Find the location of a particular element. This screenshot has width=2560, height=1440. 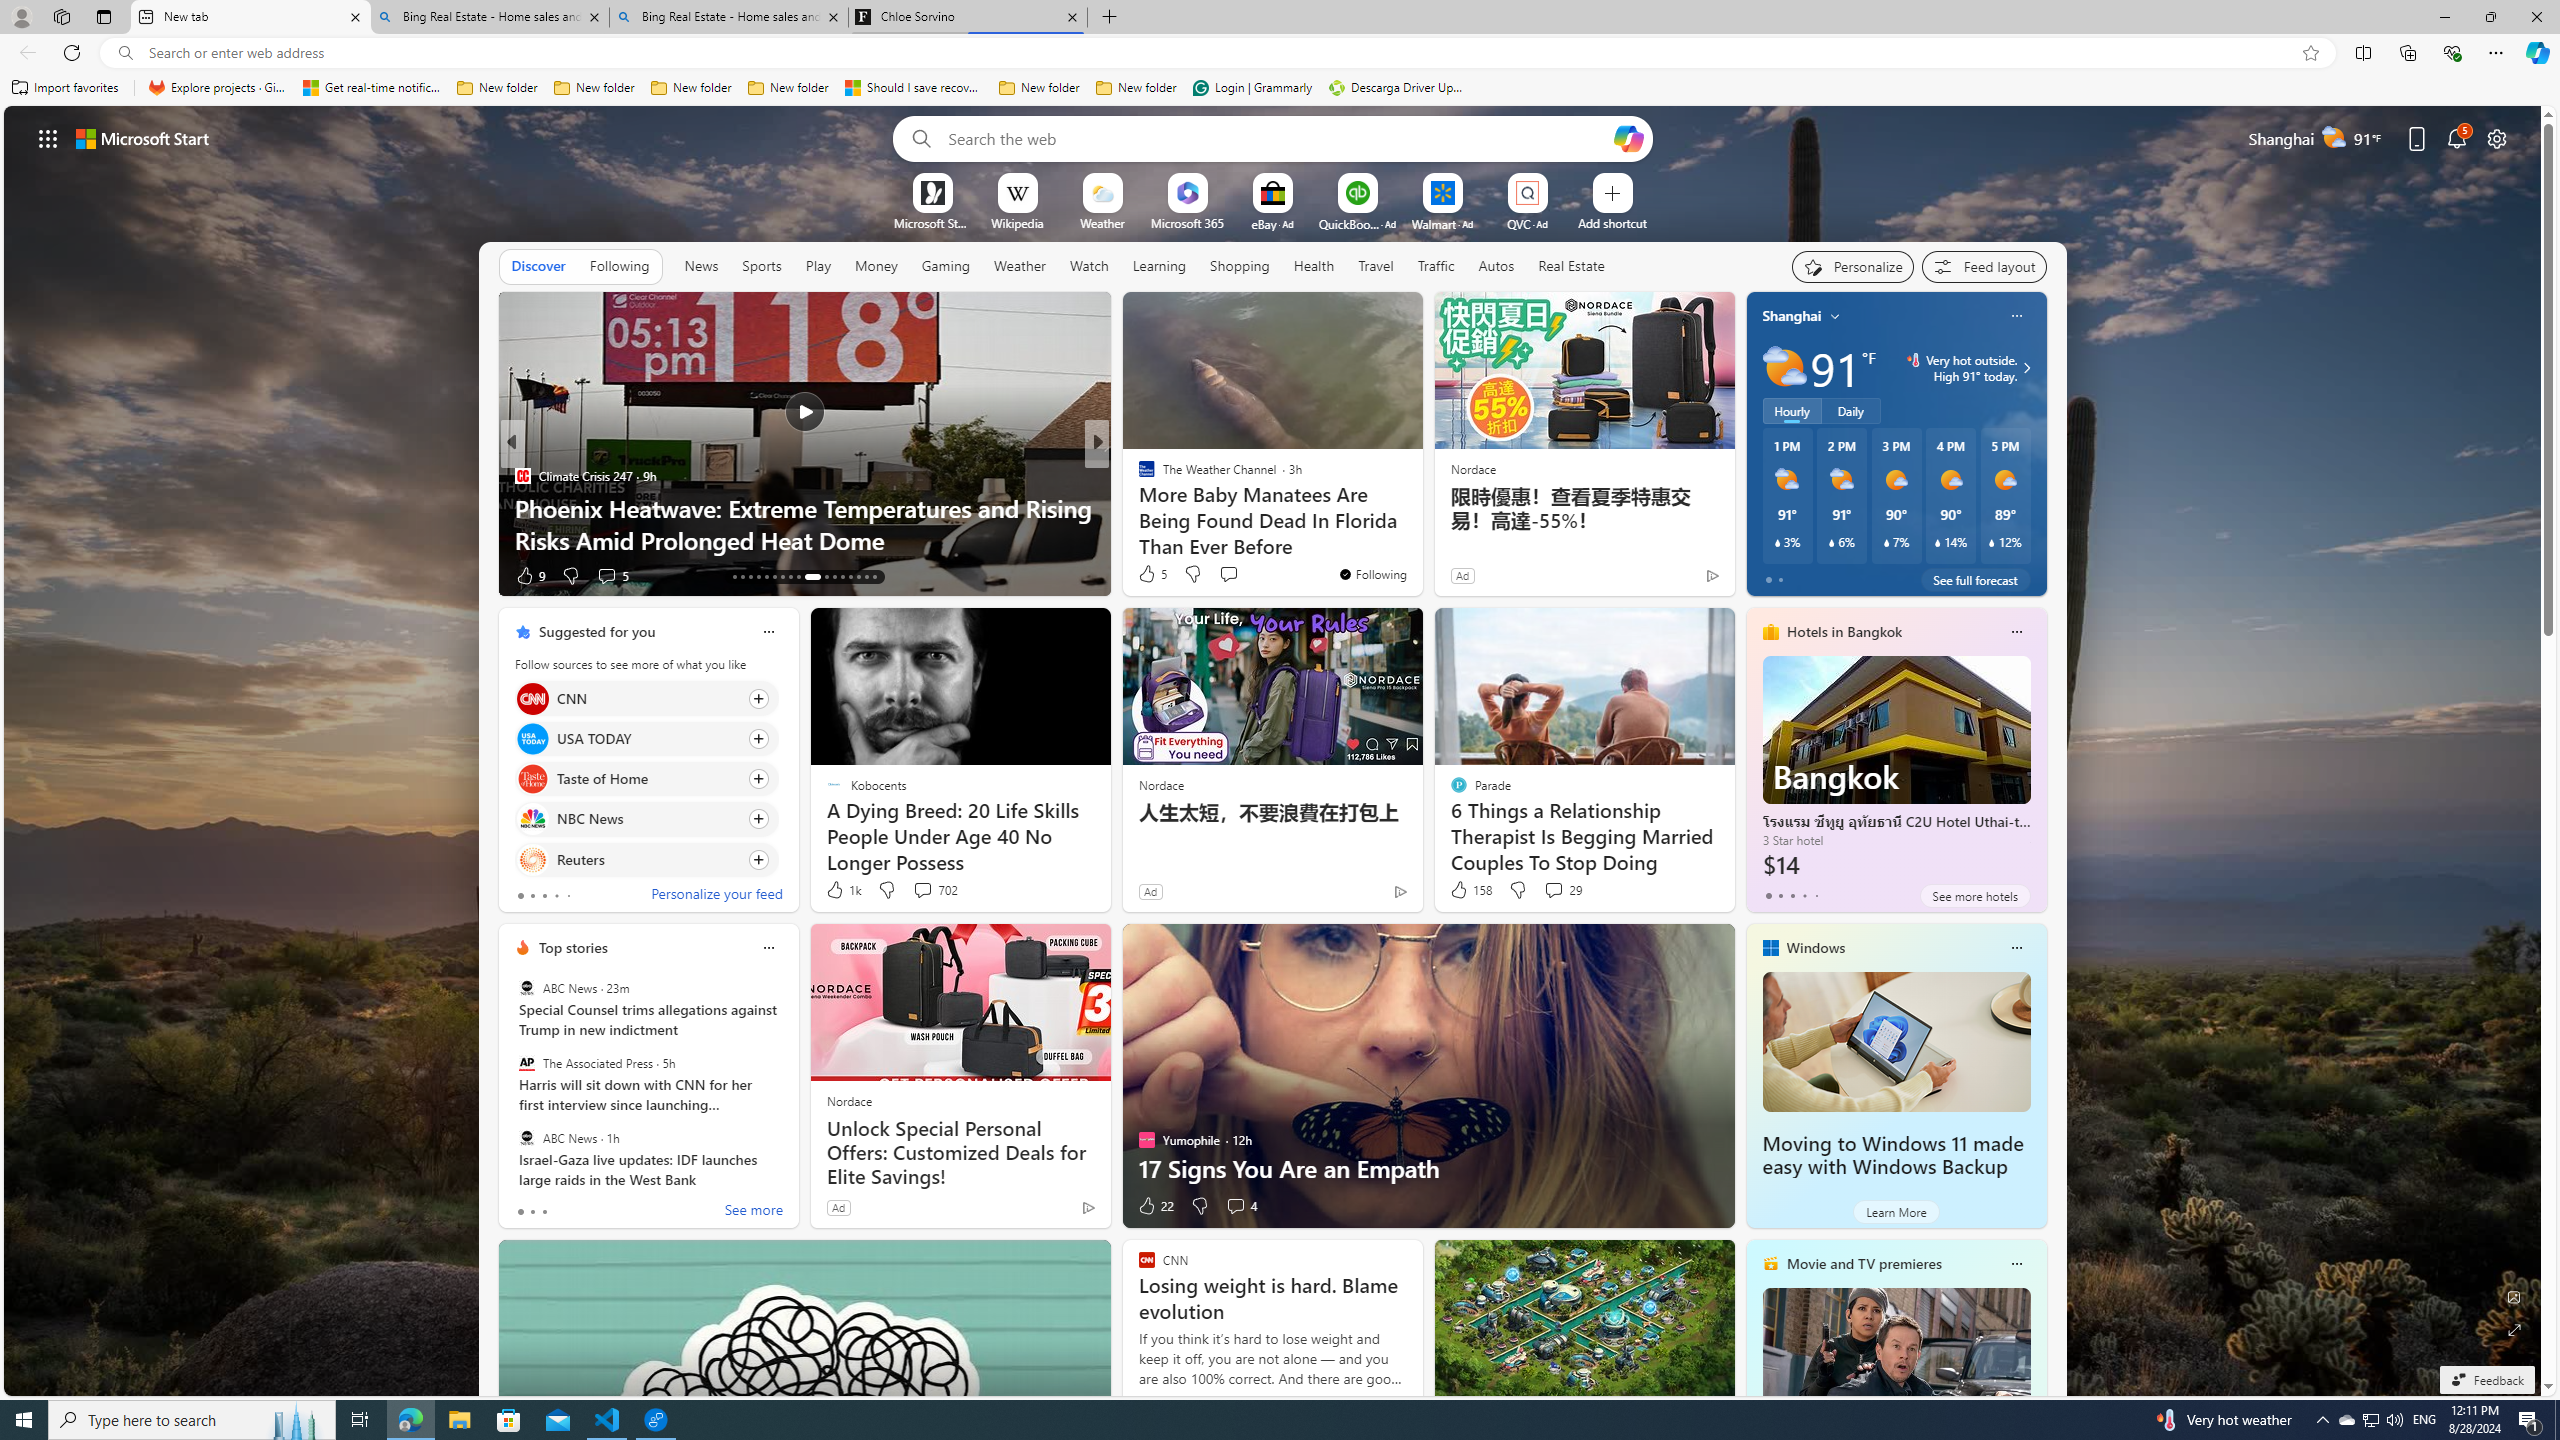

View comments 58 Comment is located at coordinates (12, 575).